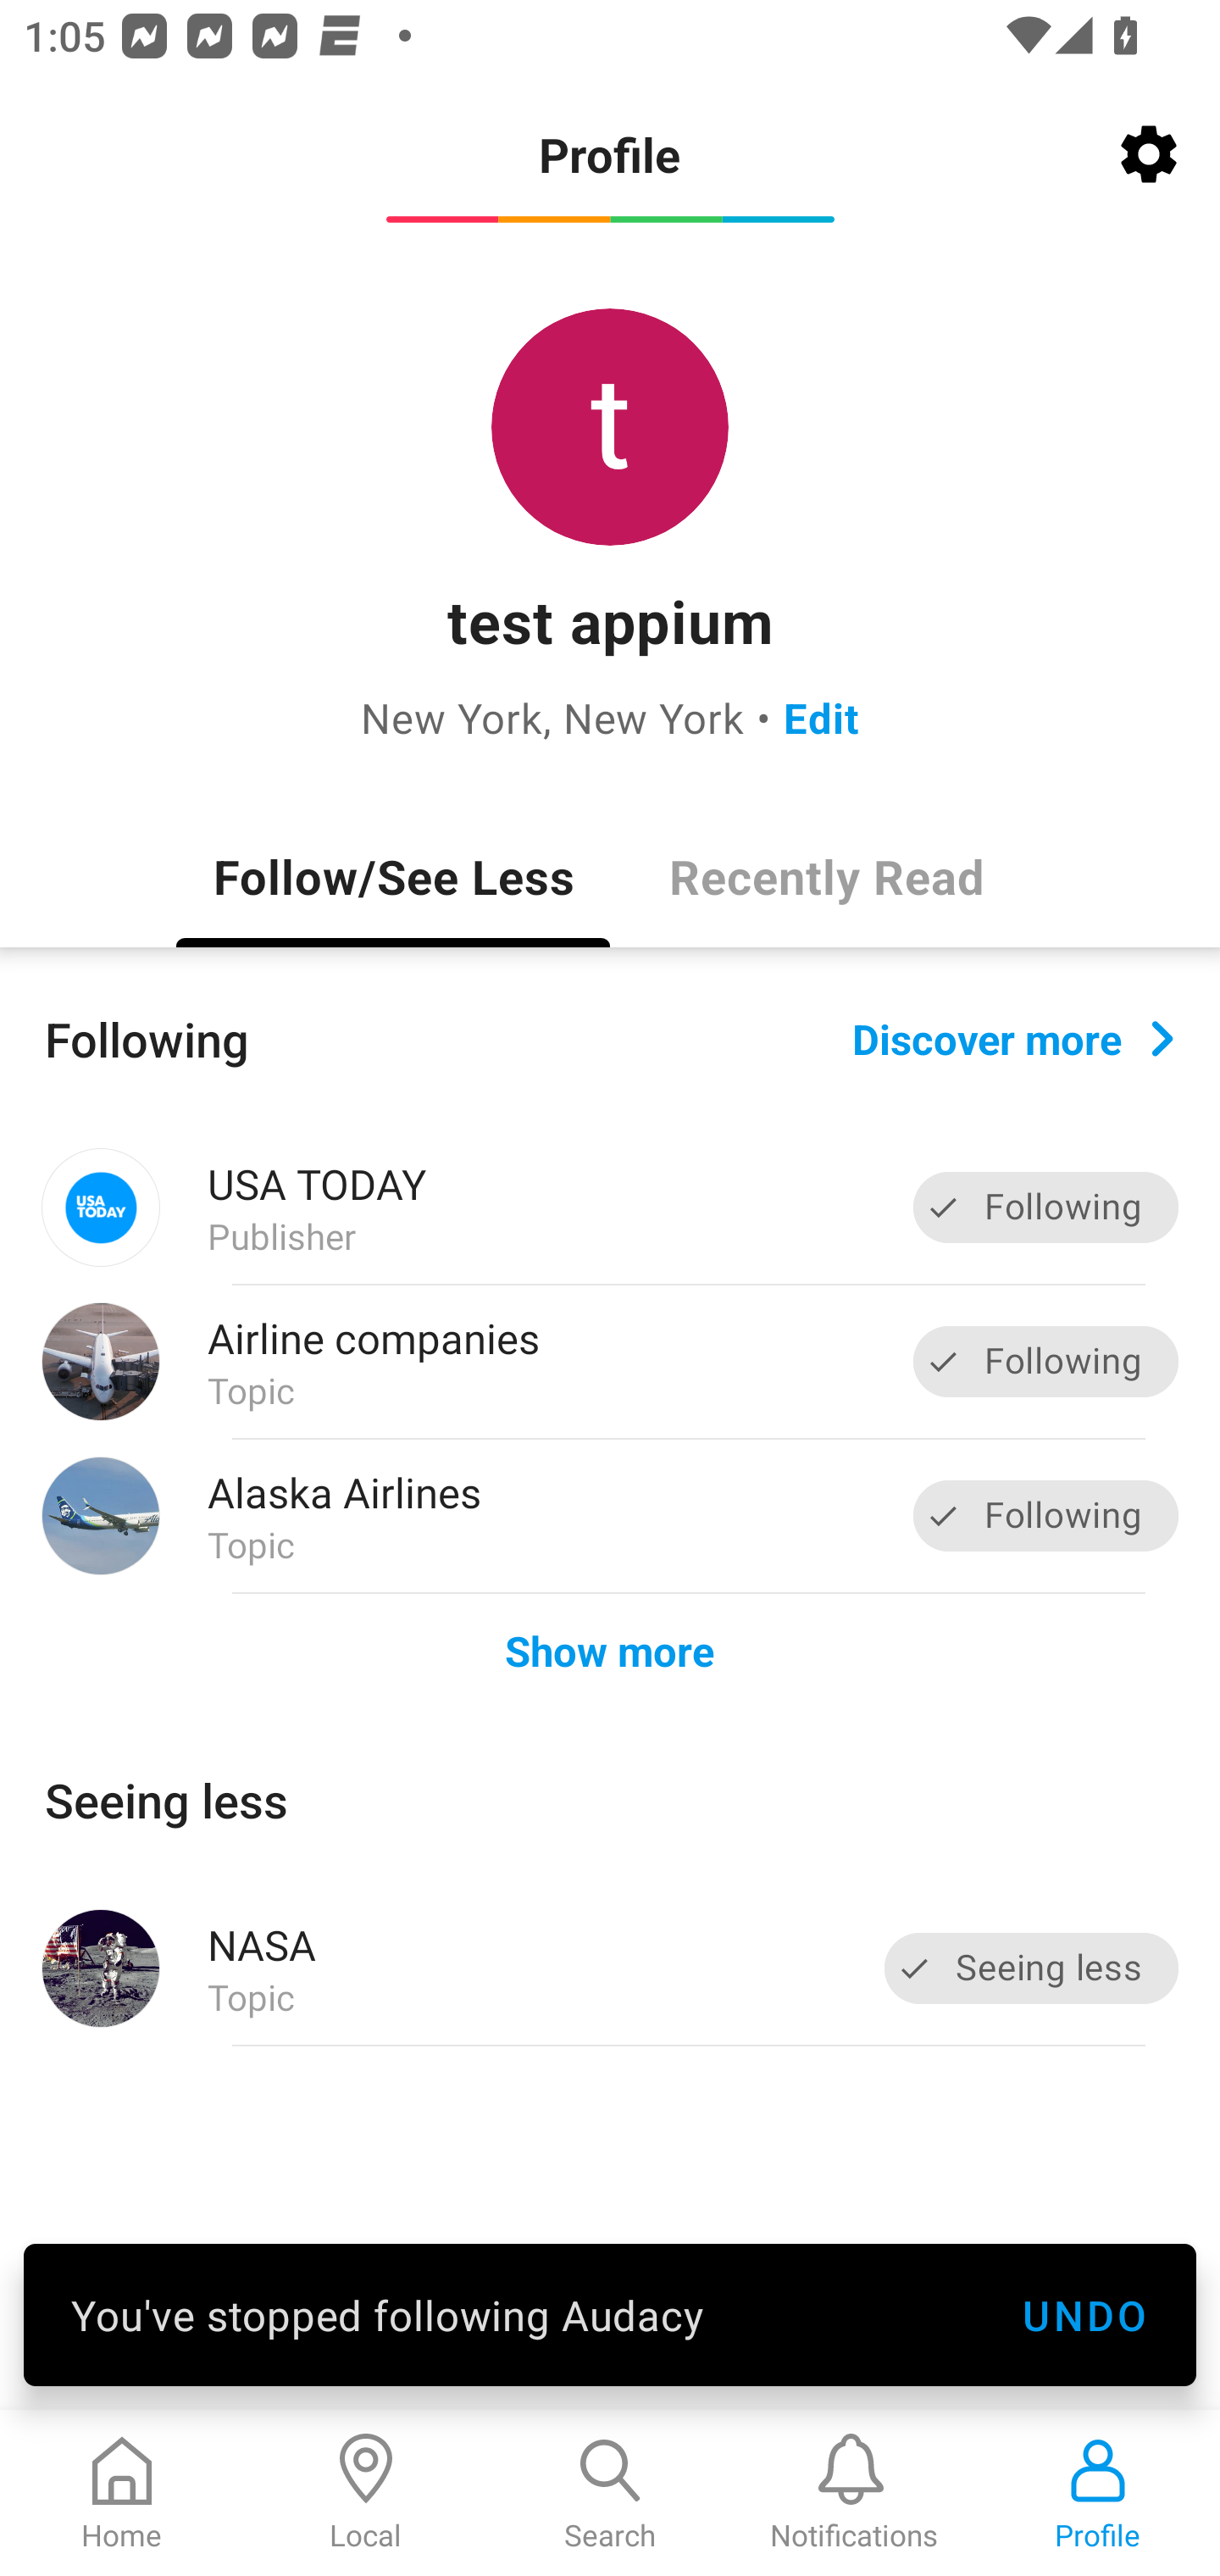 Image resolution: width=1220 pixels, height=2576 pixels. Describe the element at coordinates (610, 1968) in the screenshot. I see `NASA Topic Seeing less` at that location.